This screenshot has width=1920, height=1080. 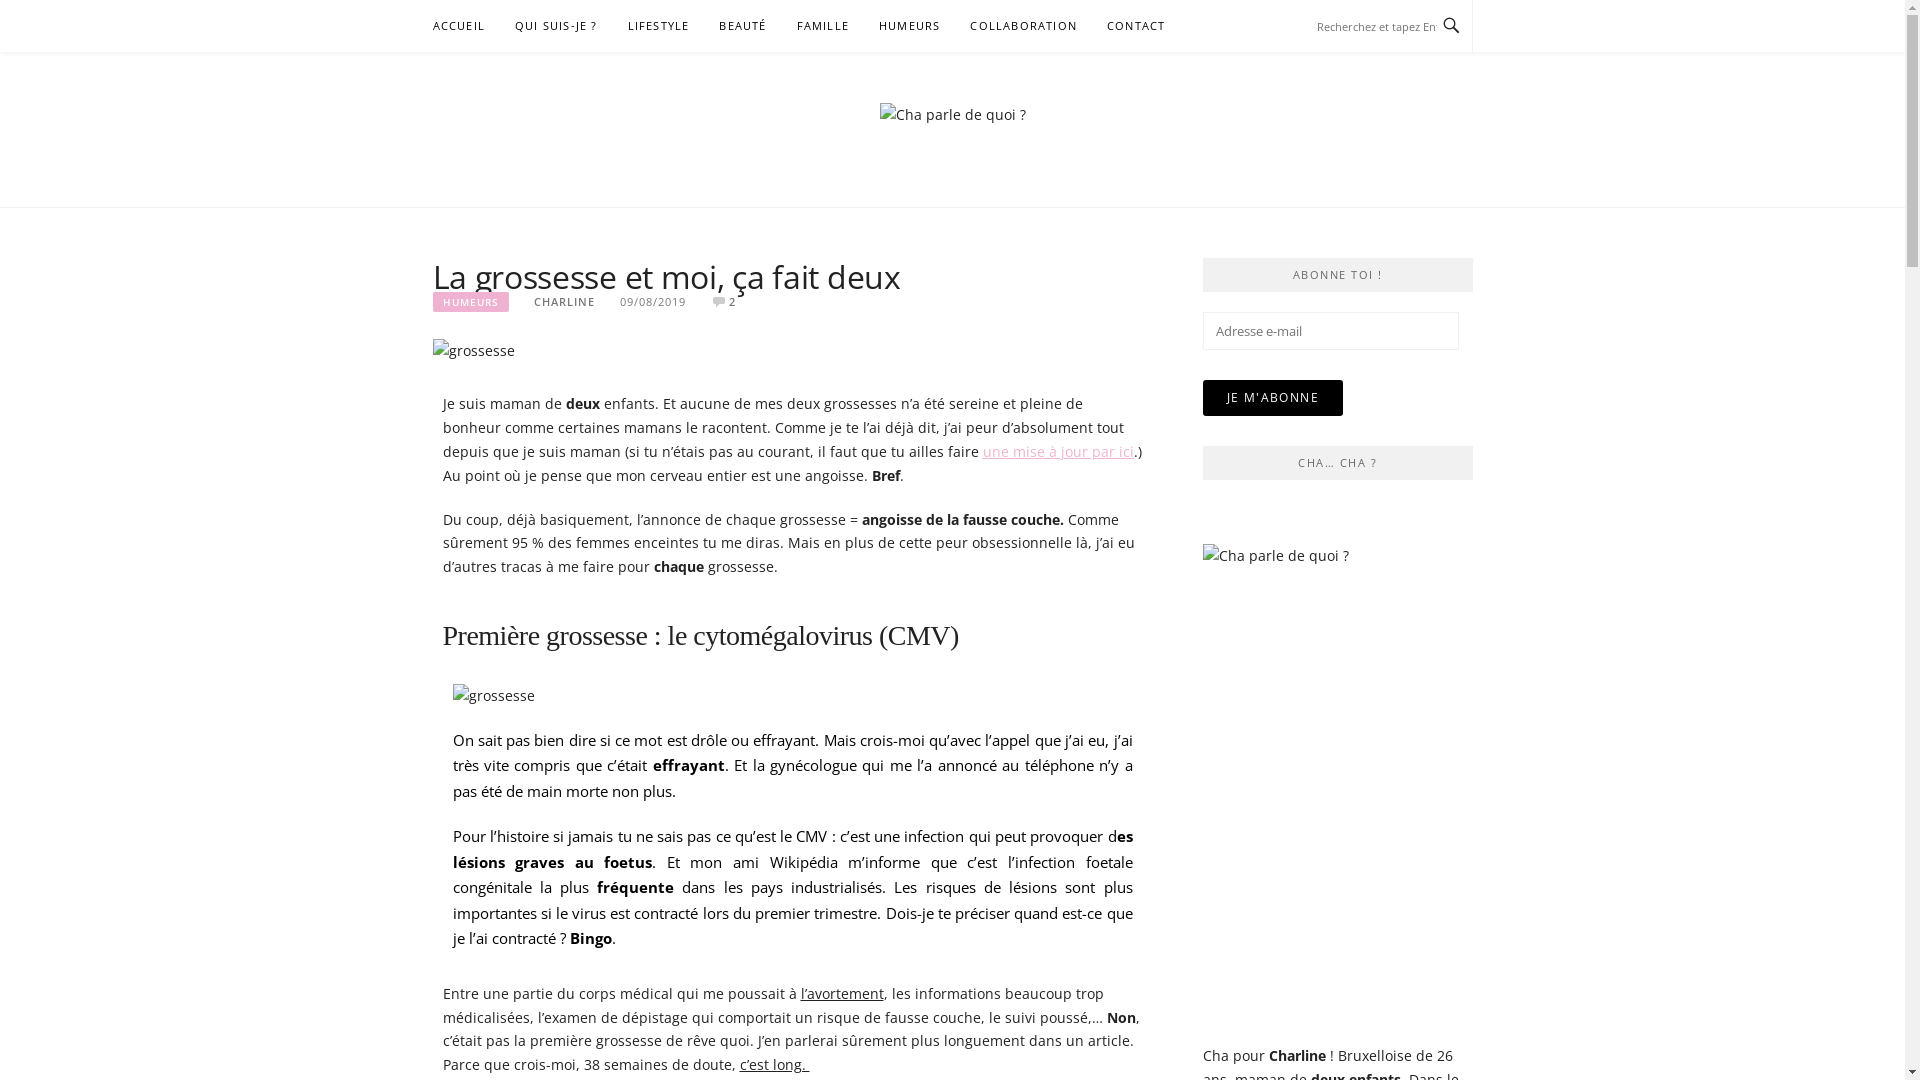 What do you see at coordinates (1272, 398) in the screenshot?
I see `JE M'ABONNE` at bounding box center [1272, 398].